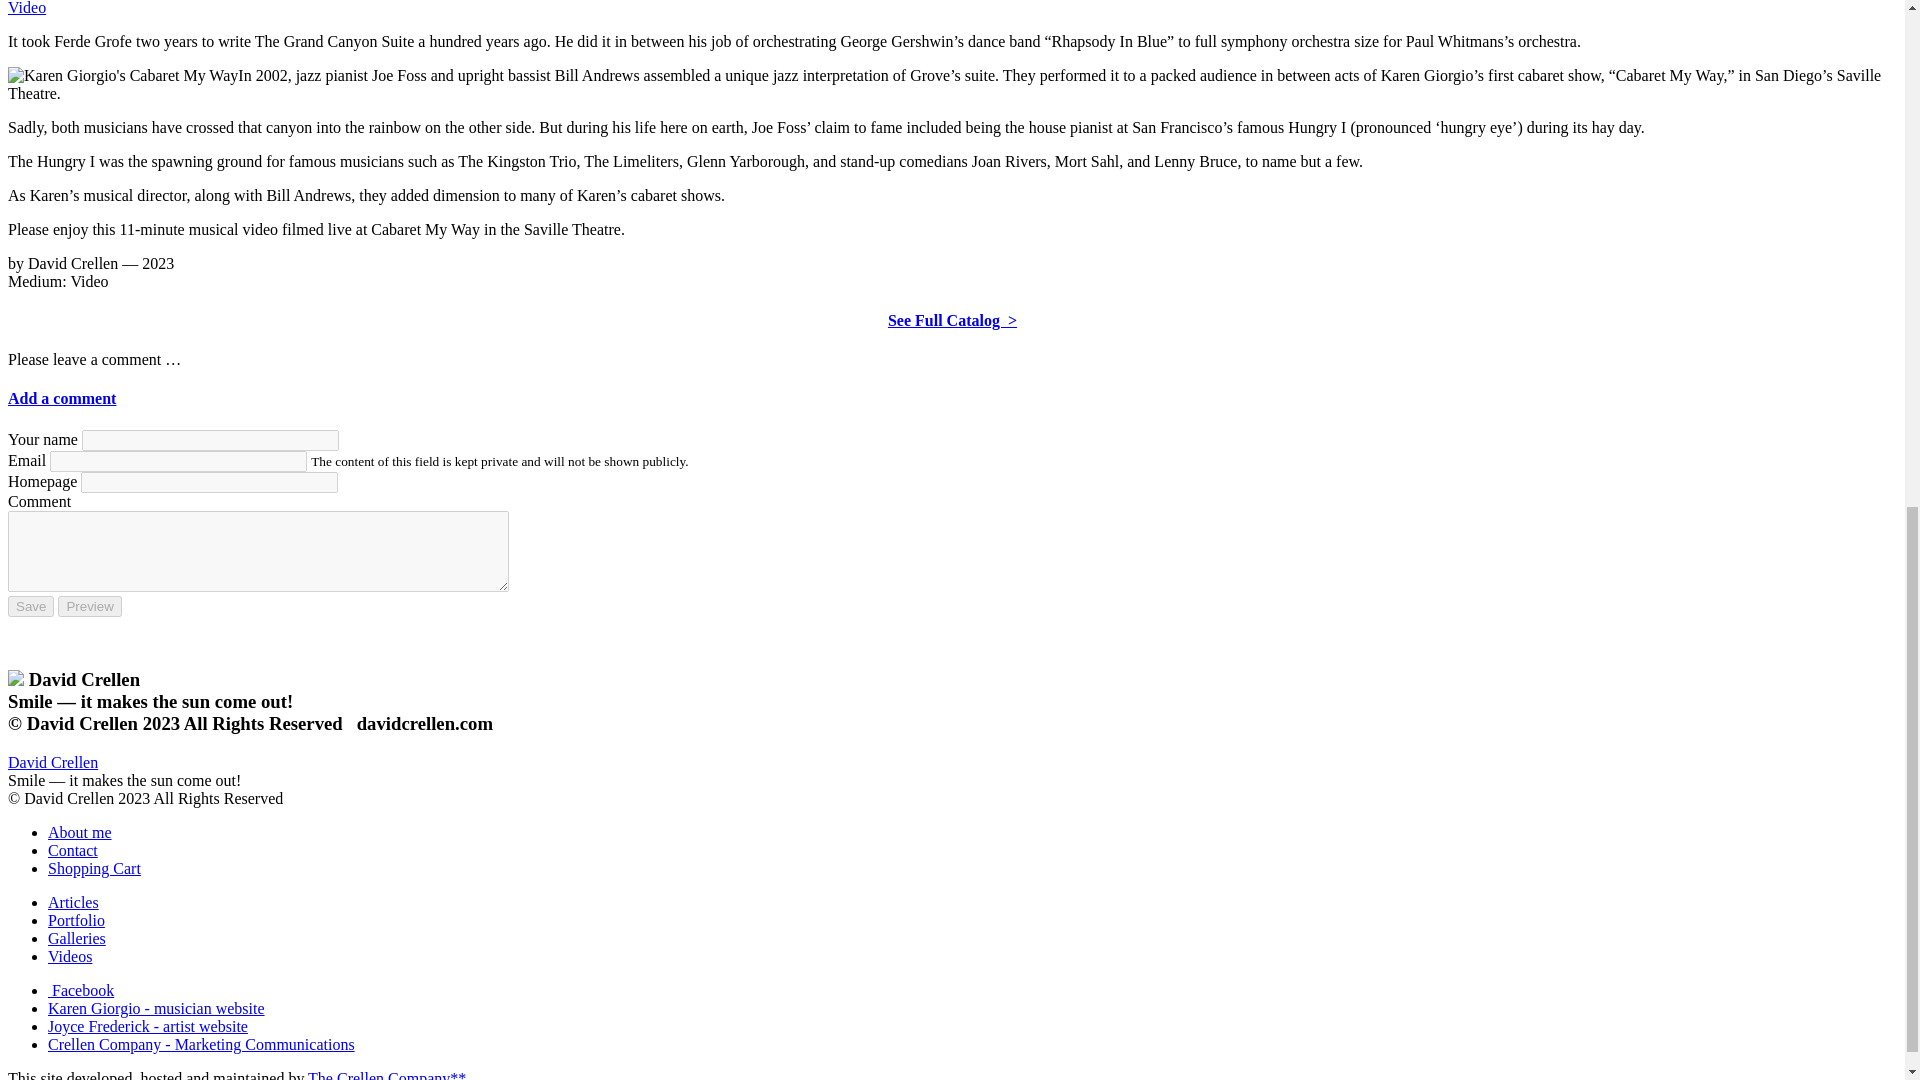 This screenshot has width=1920, height=1080. What do you see at coordinates (30, 606) in the screenshot?
I see `Save` at bounding box center [30, 606].